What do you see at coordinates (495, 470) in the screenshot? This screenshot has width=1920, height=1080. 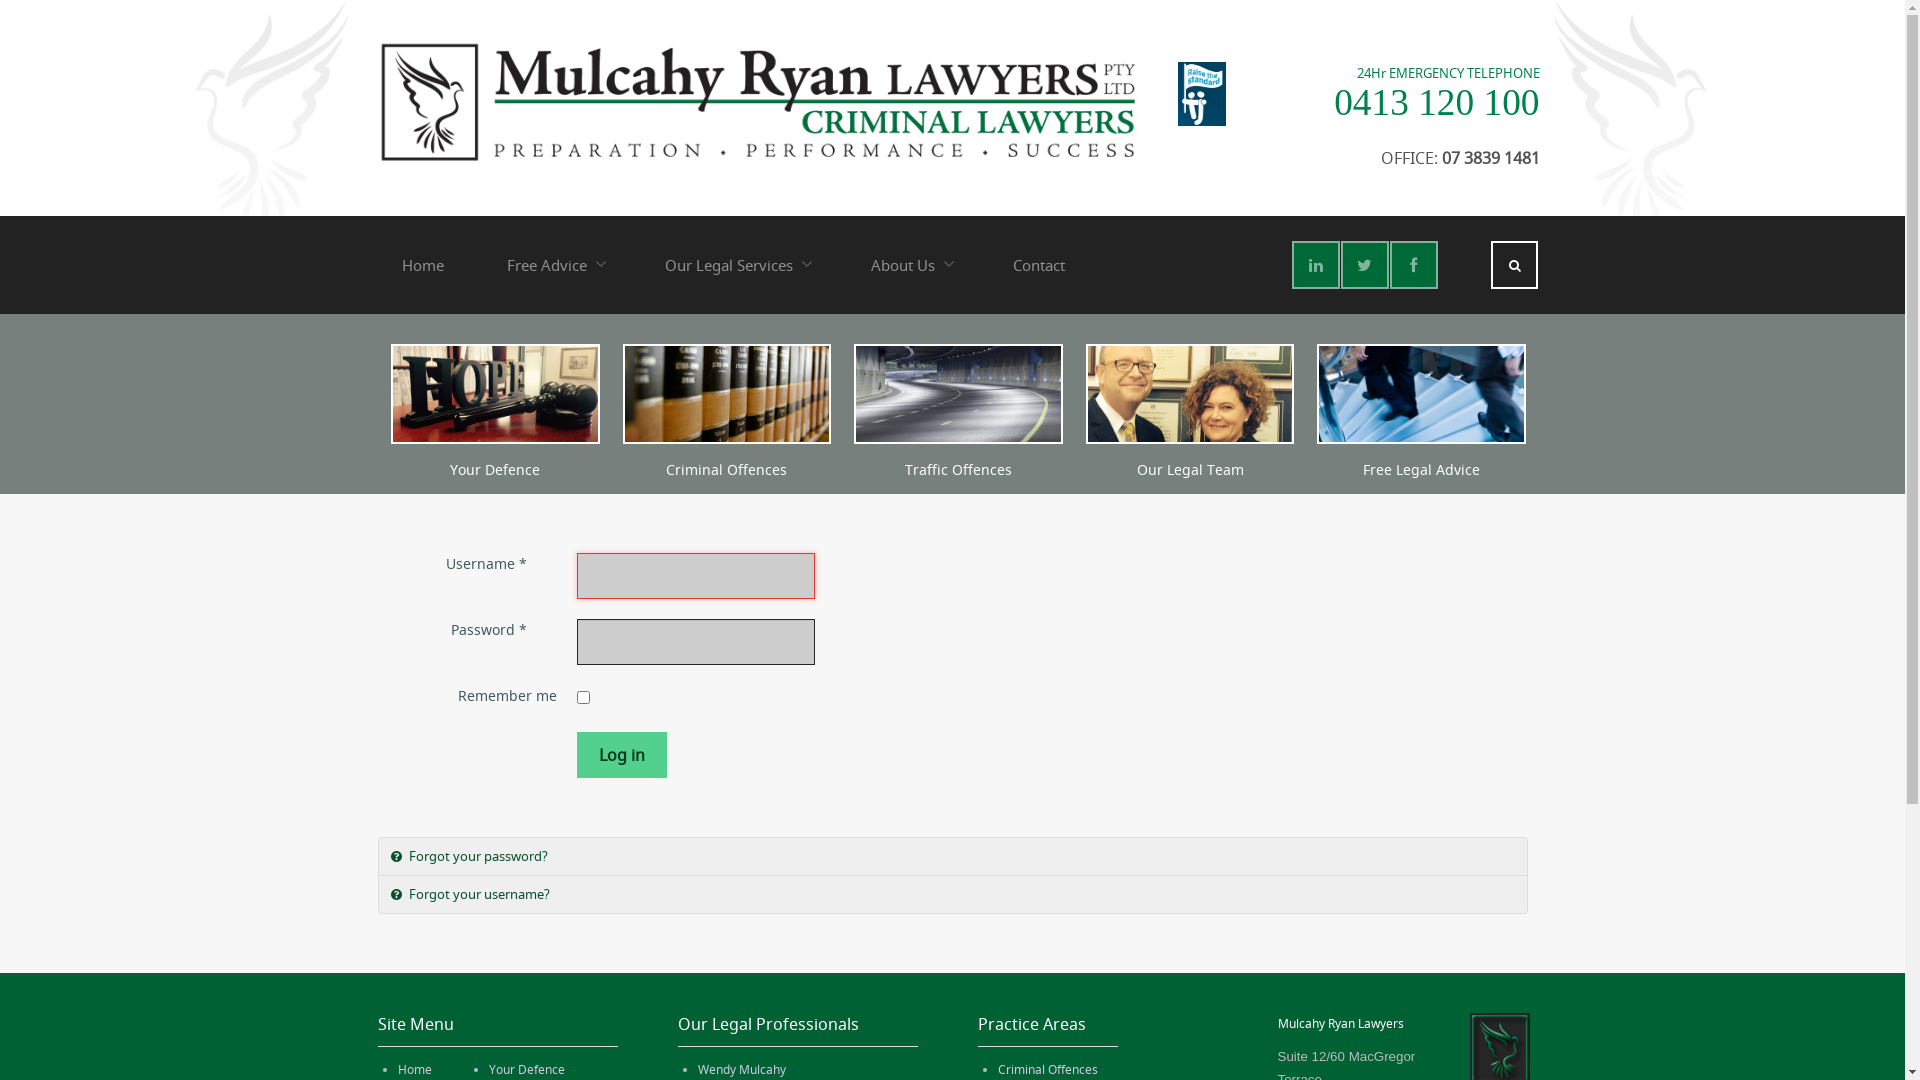 I see `Your Defence` at bounding box center [495, 470].